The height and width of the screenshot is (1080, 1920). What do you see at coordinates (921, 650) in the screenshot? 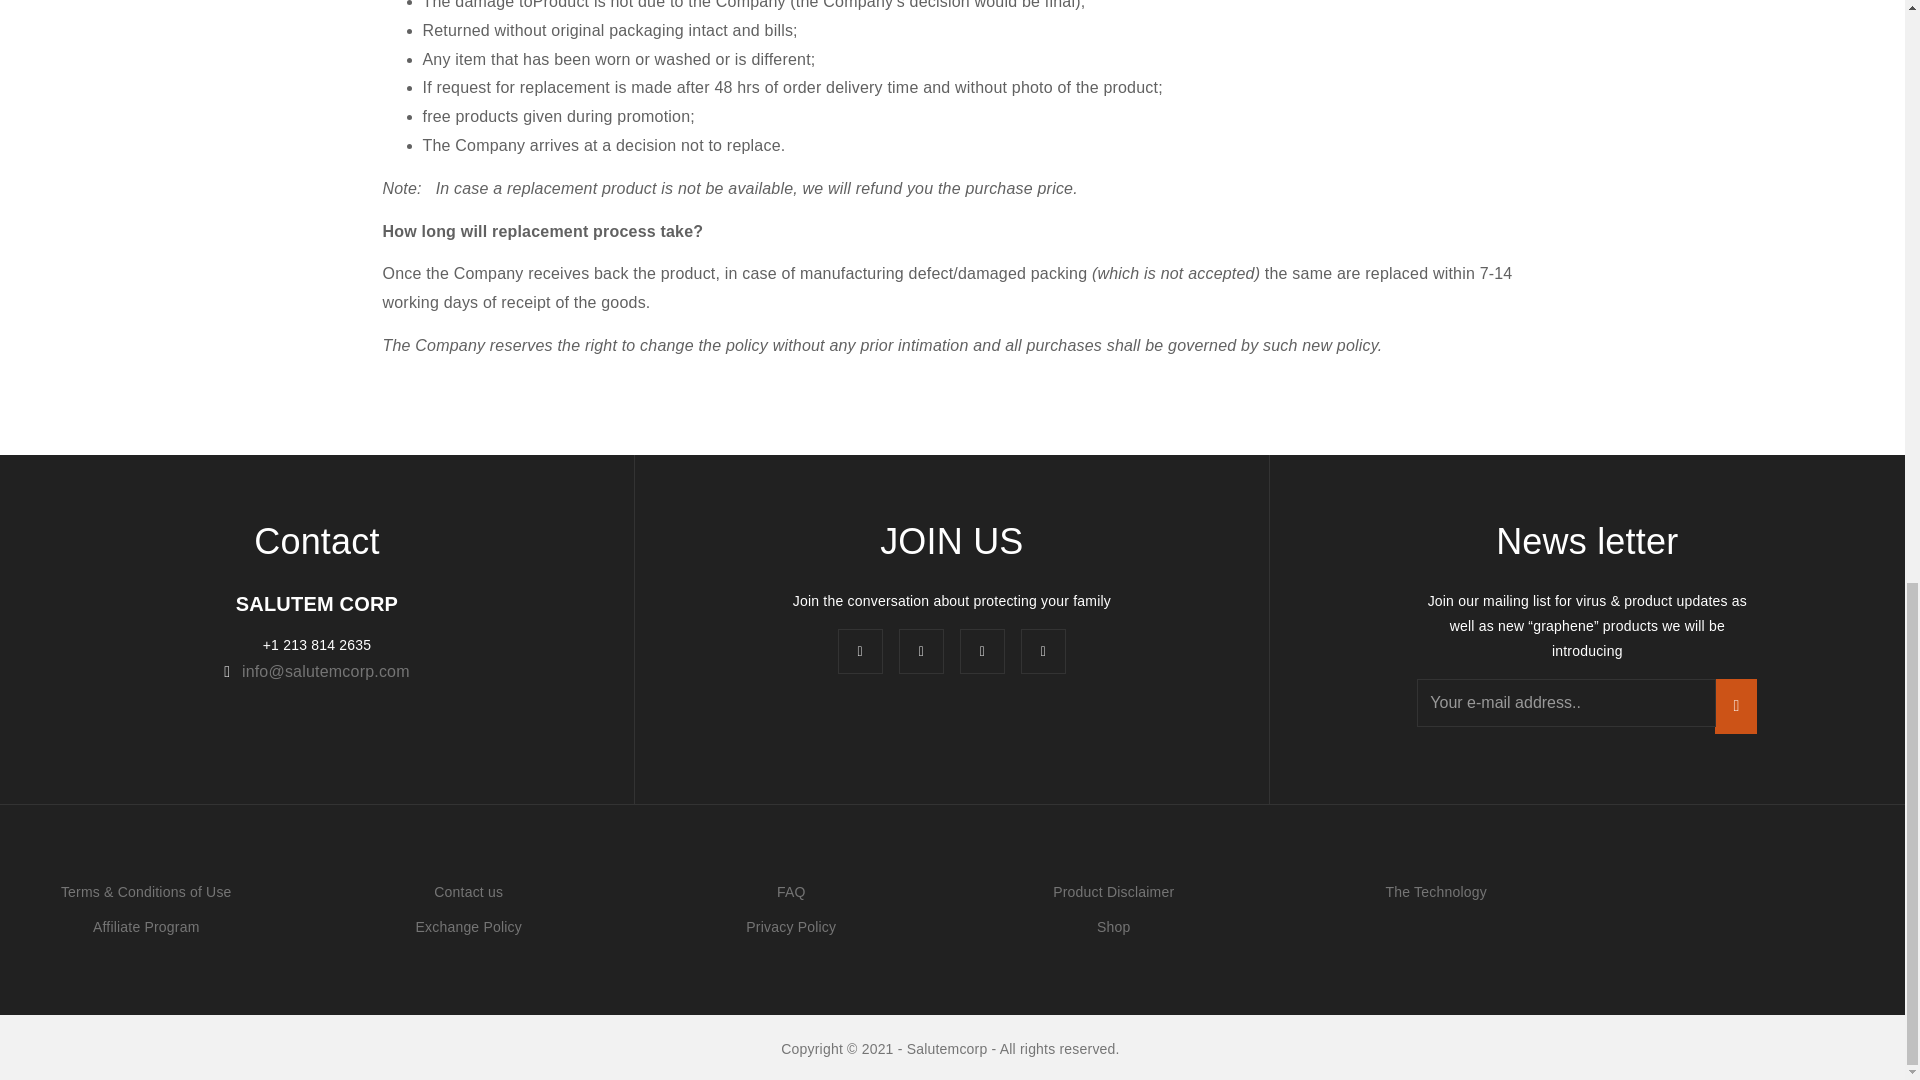
I see `in` at bounding box center [921, 650].